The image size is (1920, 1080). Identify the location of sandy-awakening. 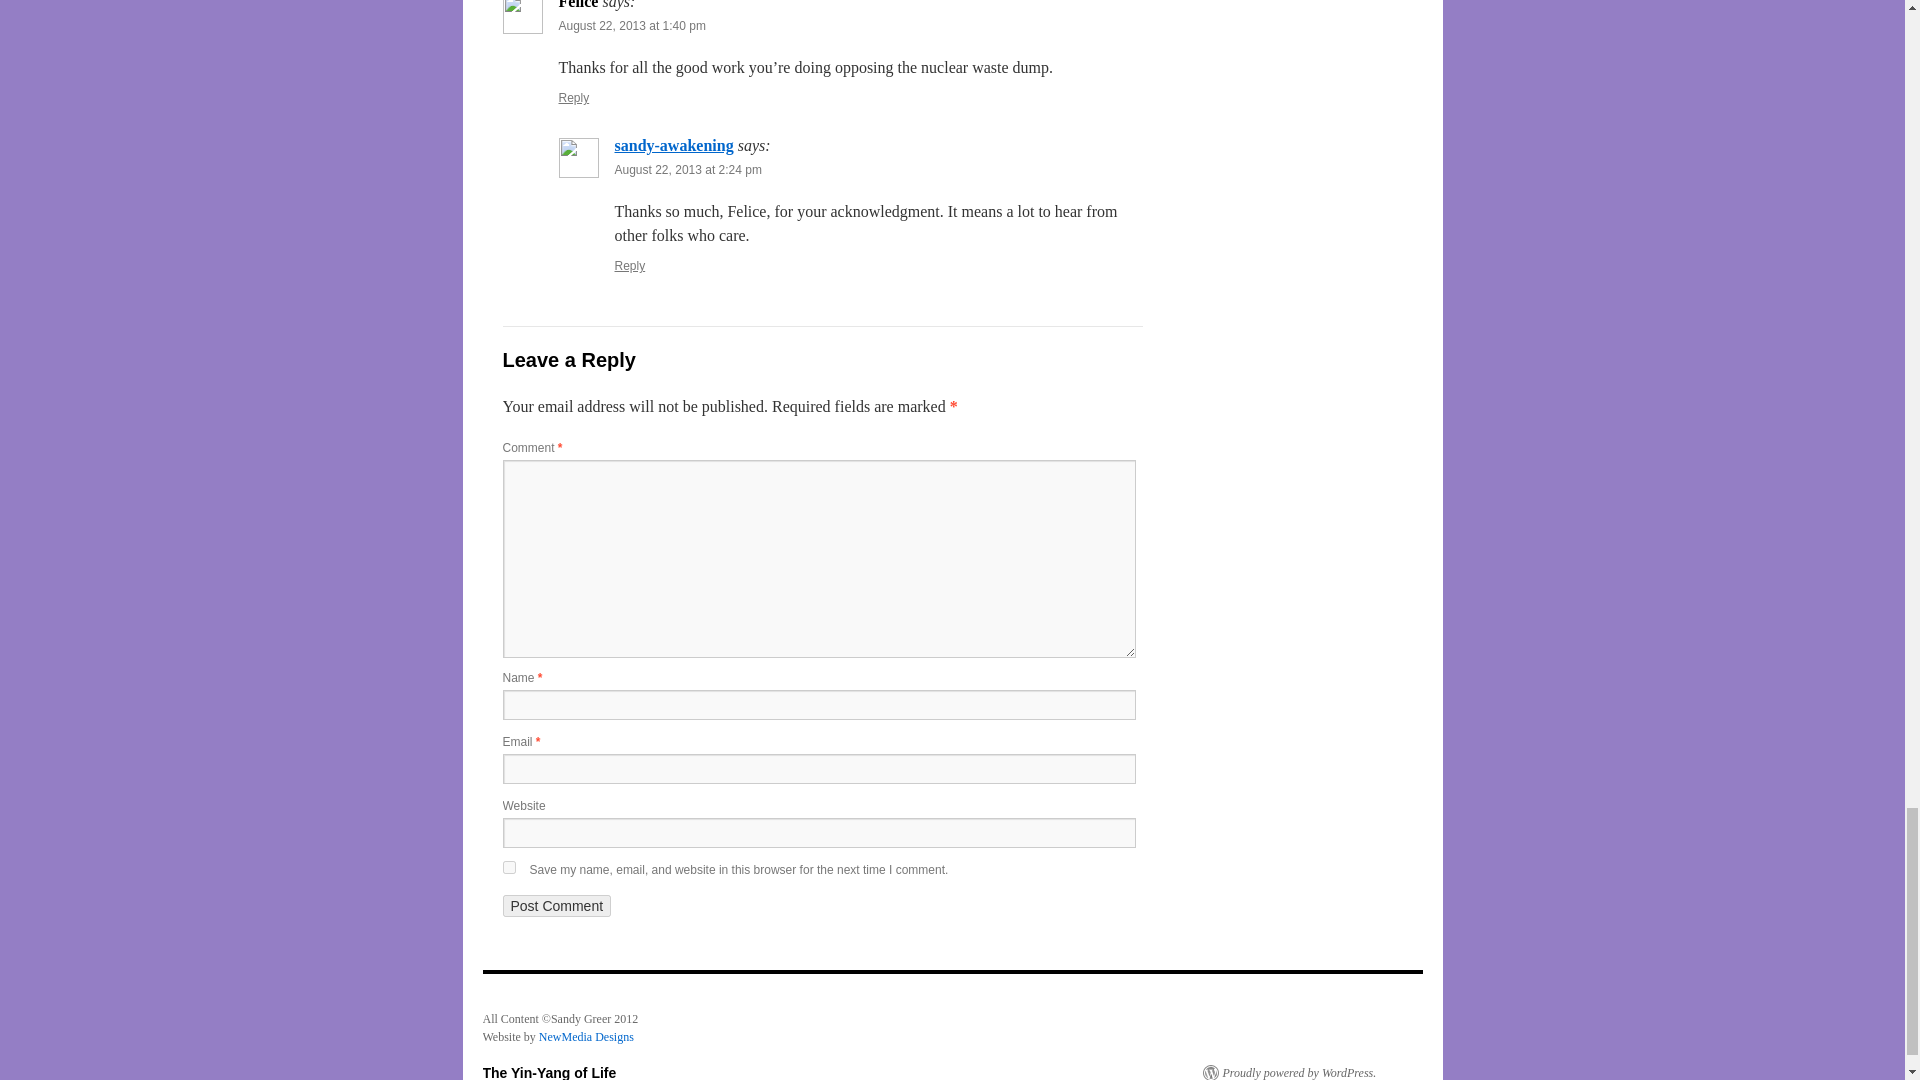
(674, 146).